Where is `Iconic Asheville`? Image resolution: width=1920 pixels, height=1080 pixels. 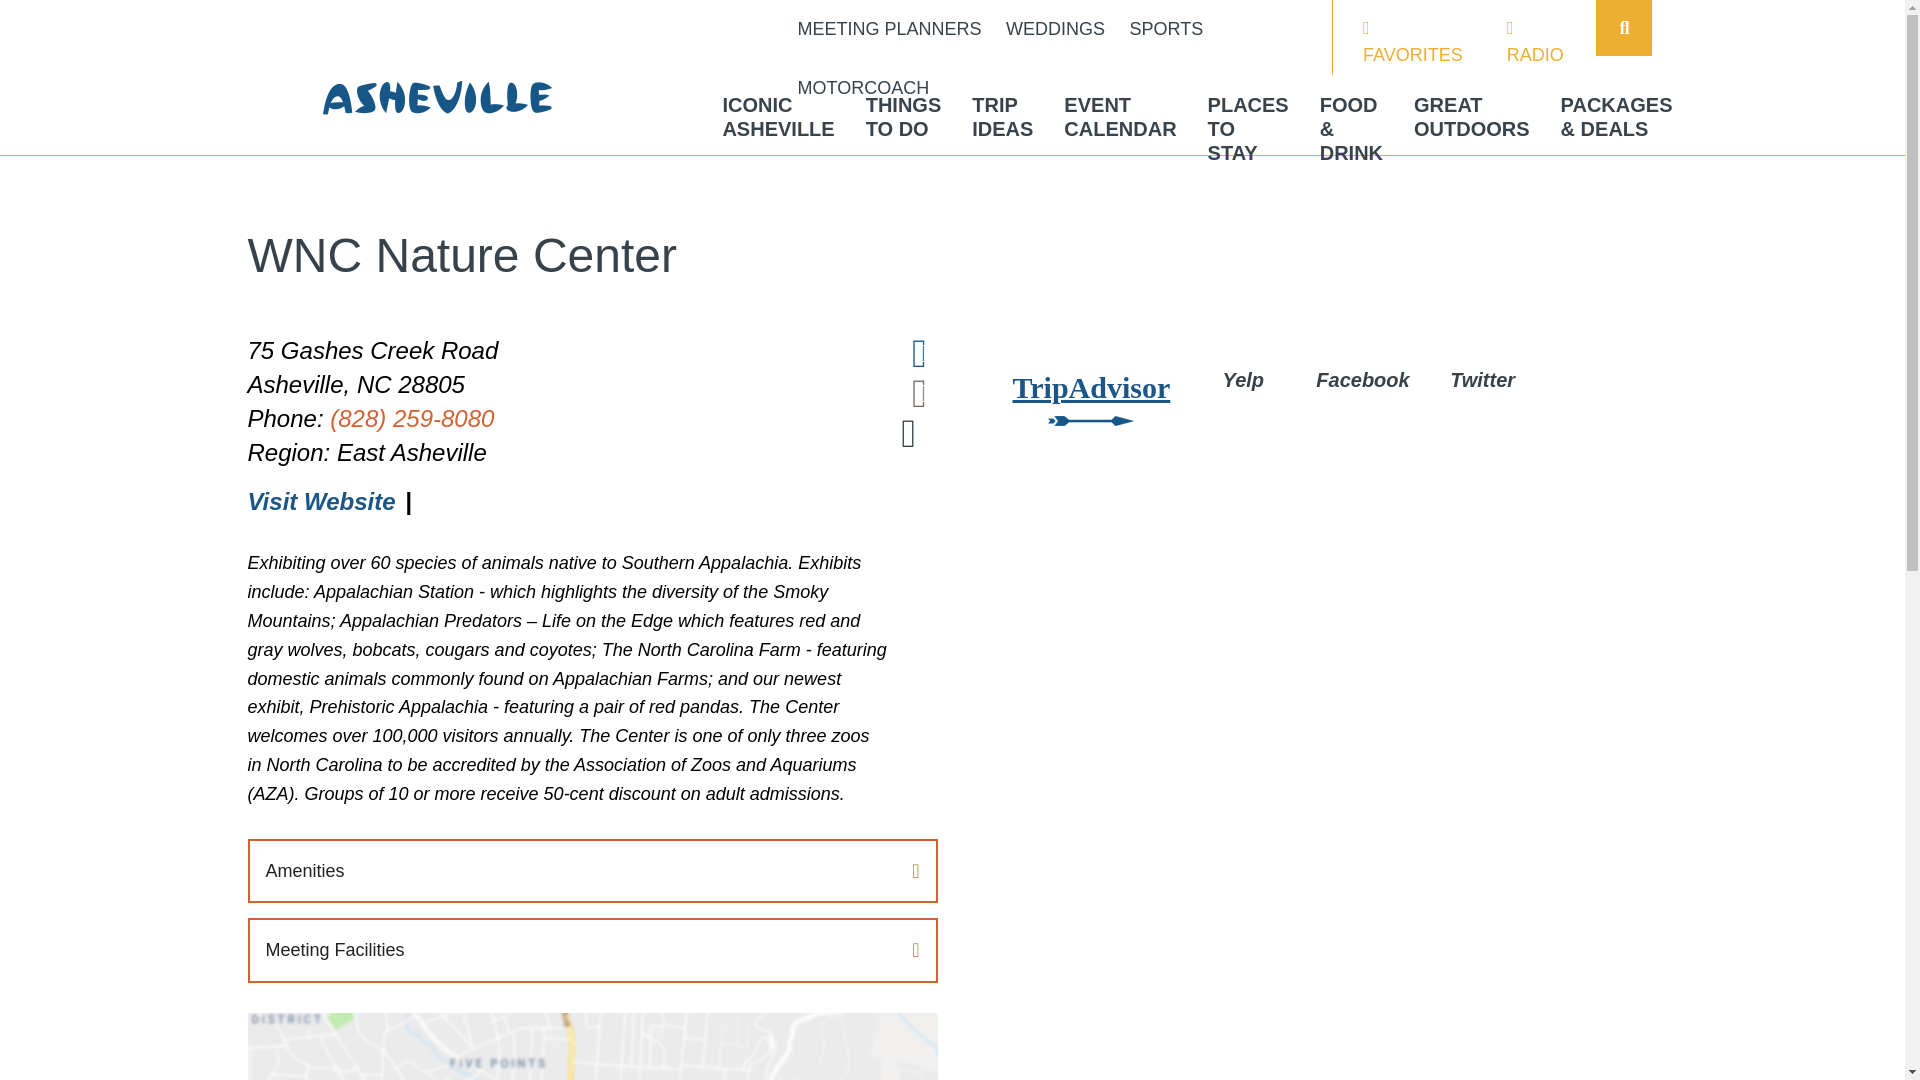 Iconic Asheville is located at coordinates (1166, 30).